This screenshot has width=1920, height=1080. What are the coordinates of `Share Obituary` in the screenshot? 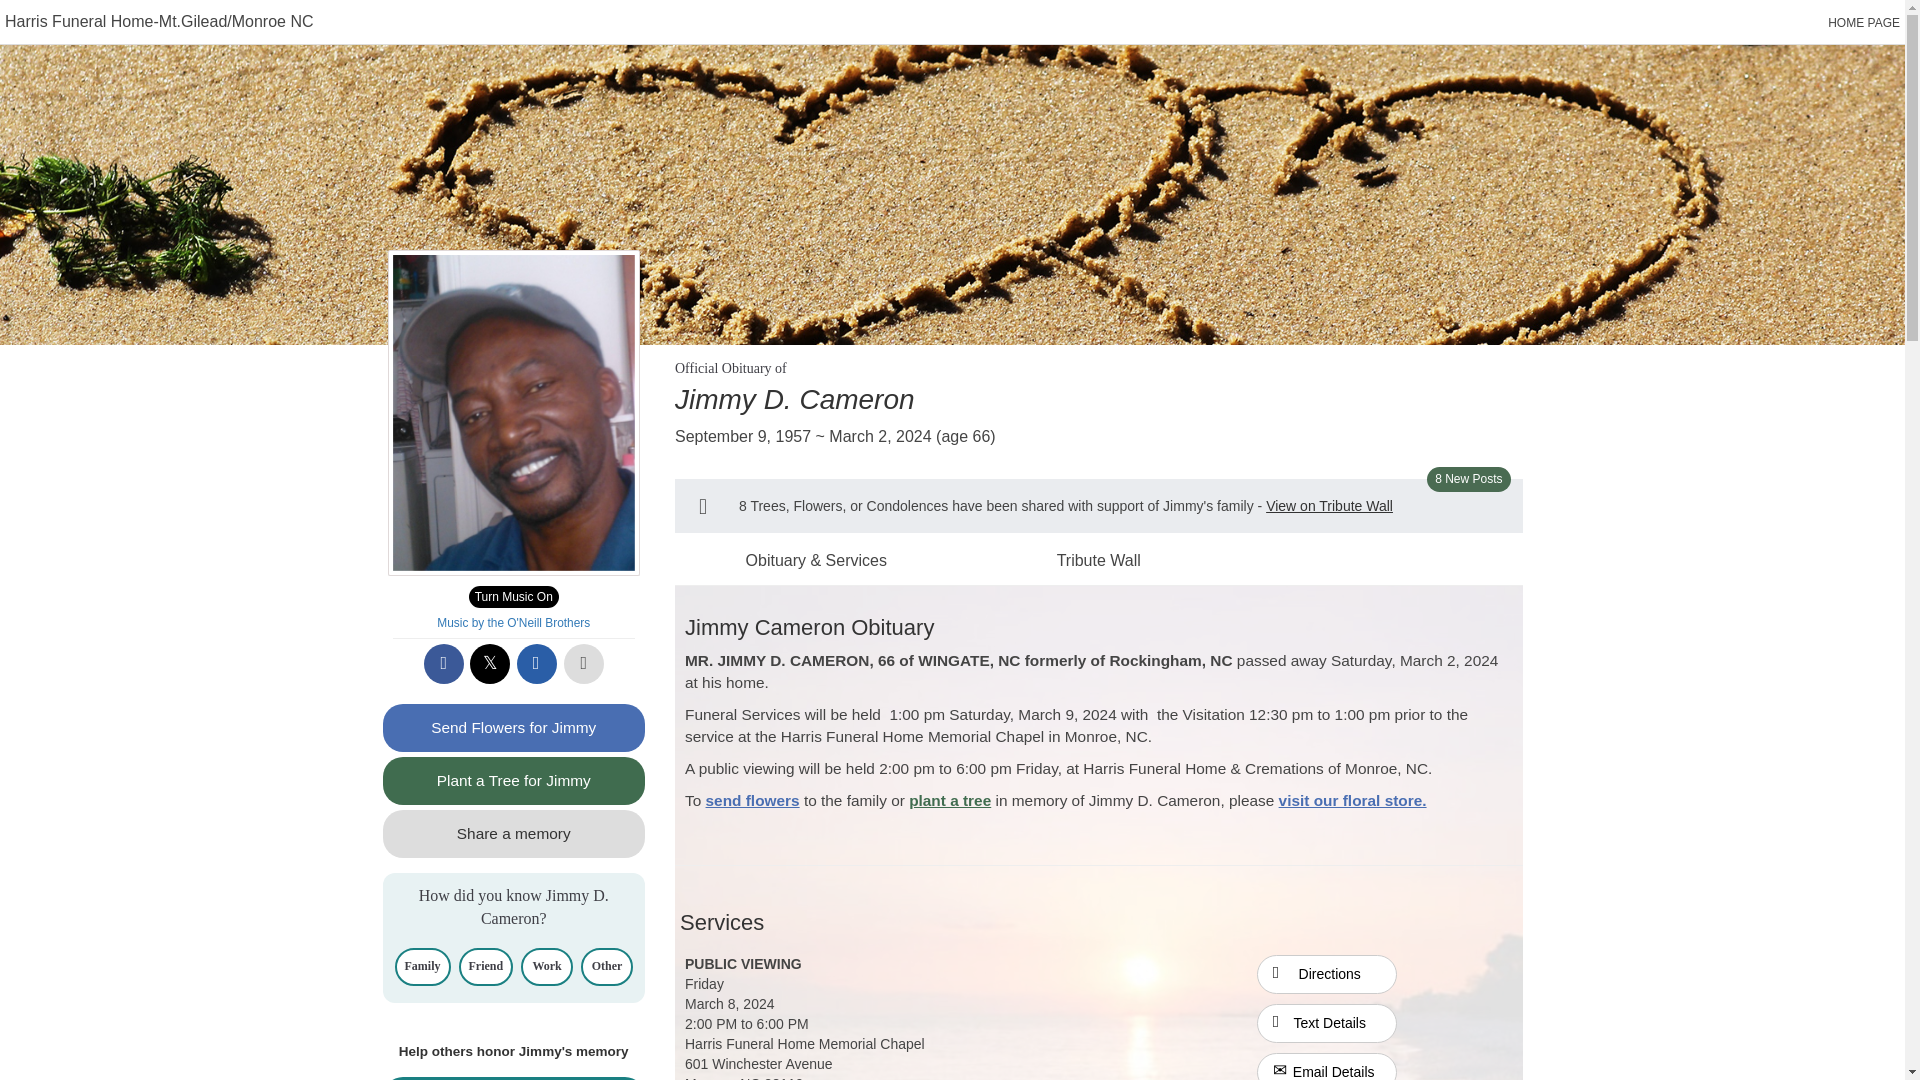 It's located at (514, 1078).